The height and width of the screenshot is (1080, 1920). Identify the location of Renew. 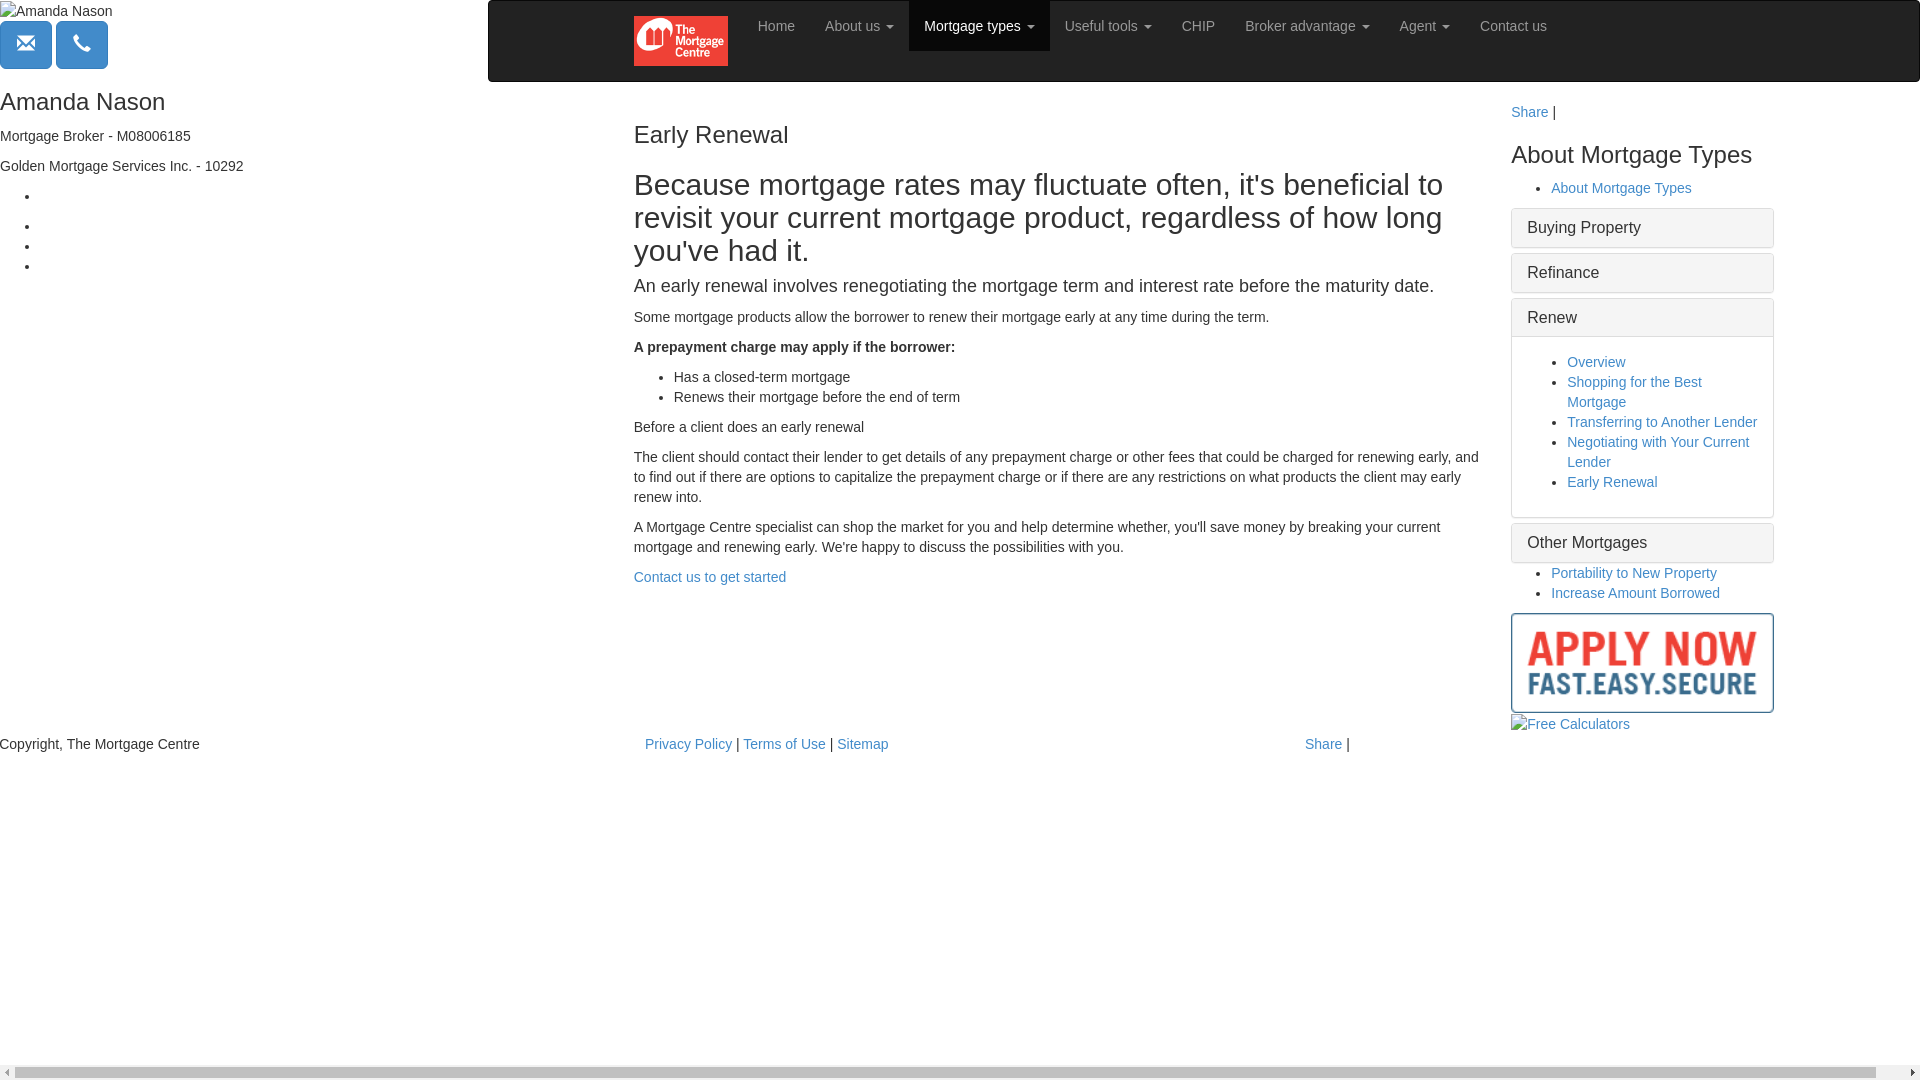
(1552, 318).